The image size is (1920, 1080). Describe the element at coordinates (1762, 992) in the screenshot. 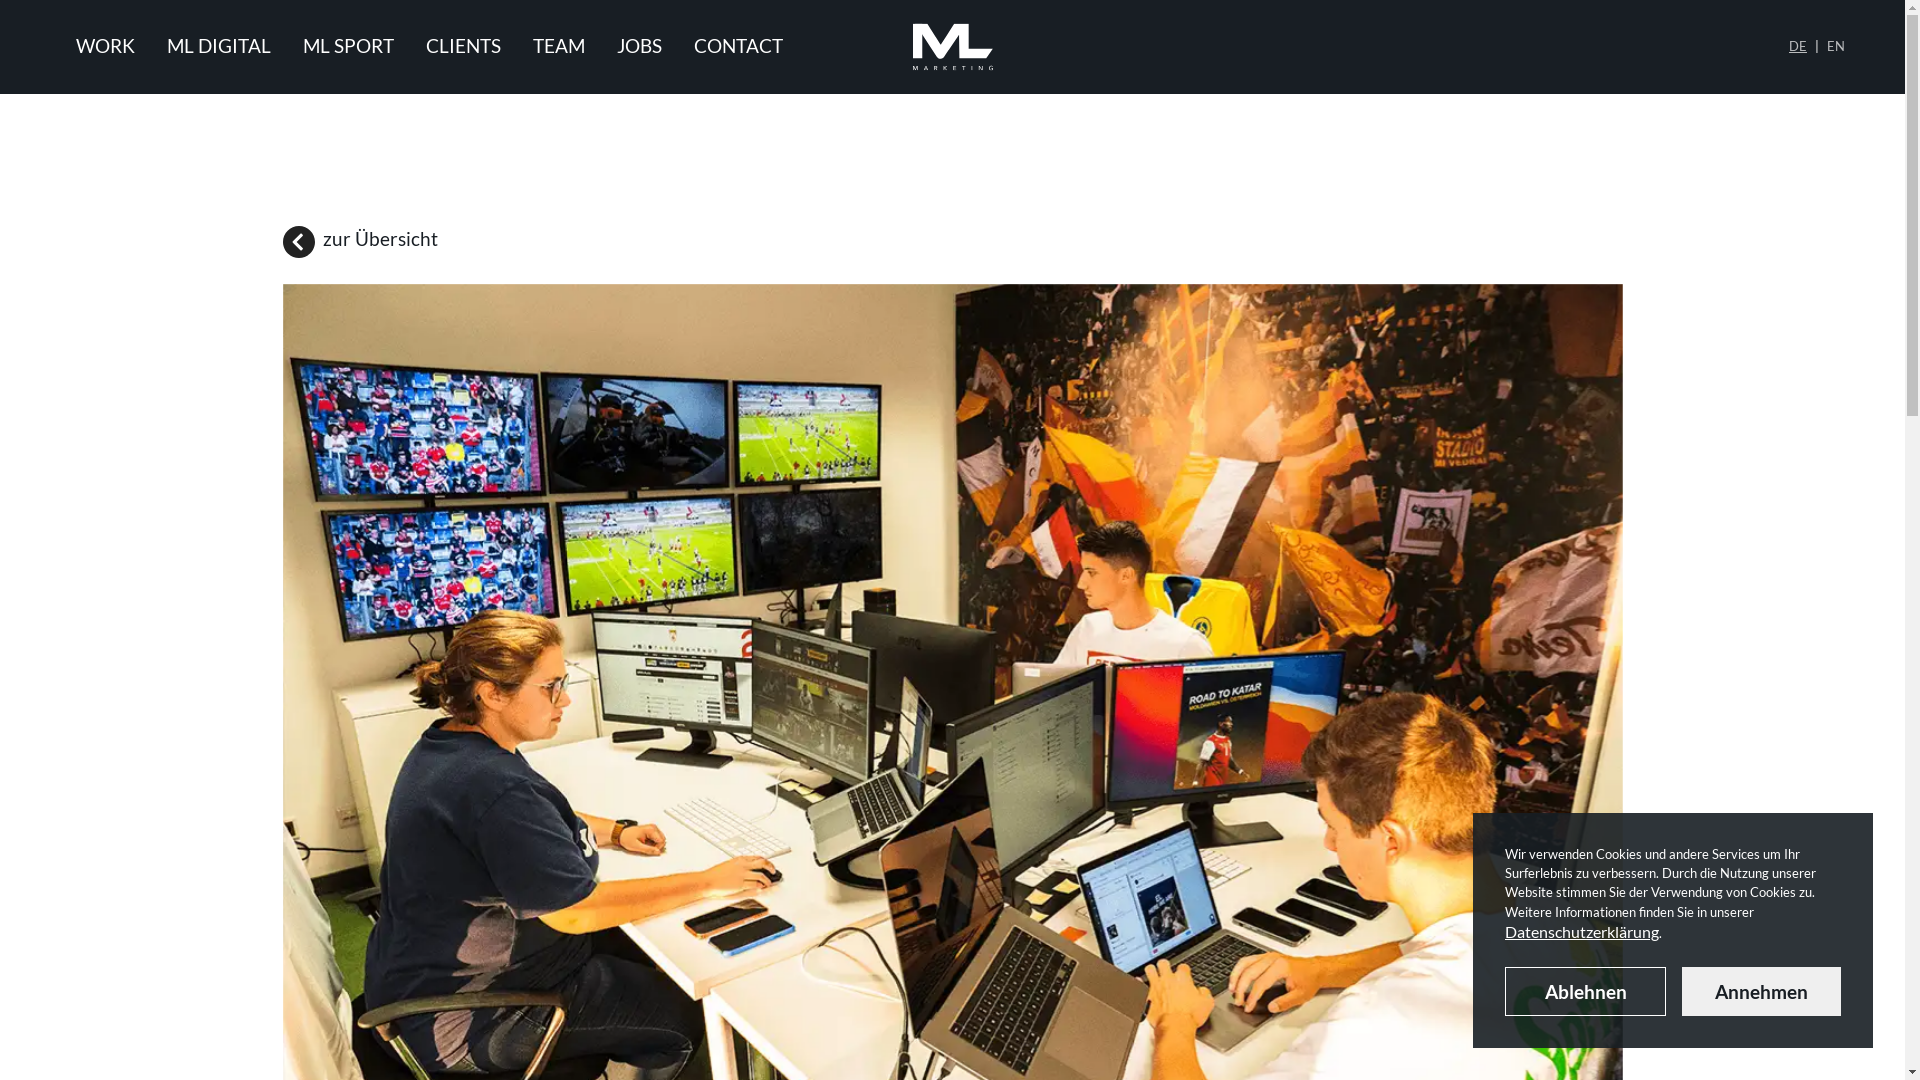

I see `Annehmen` at that location.